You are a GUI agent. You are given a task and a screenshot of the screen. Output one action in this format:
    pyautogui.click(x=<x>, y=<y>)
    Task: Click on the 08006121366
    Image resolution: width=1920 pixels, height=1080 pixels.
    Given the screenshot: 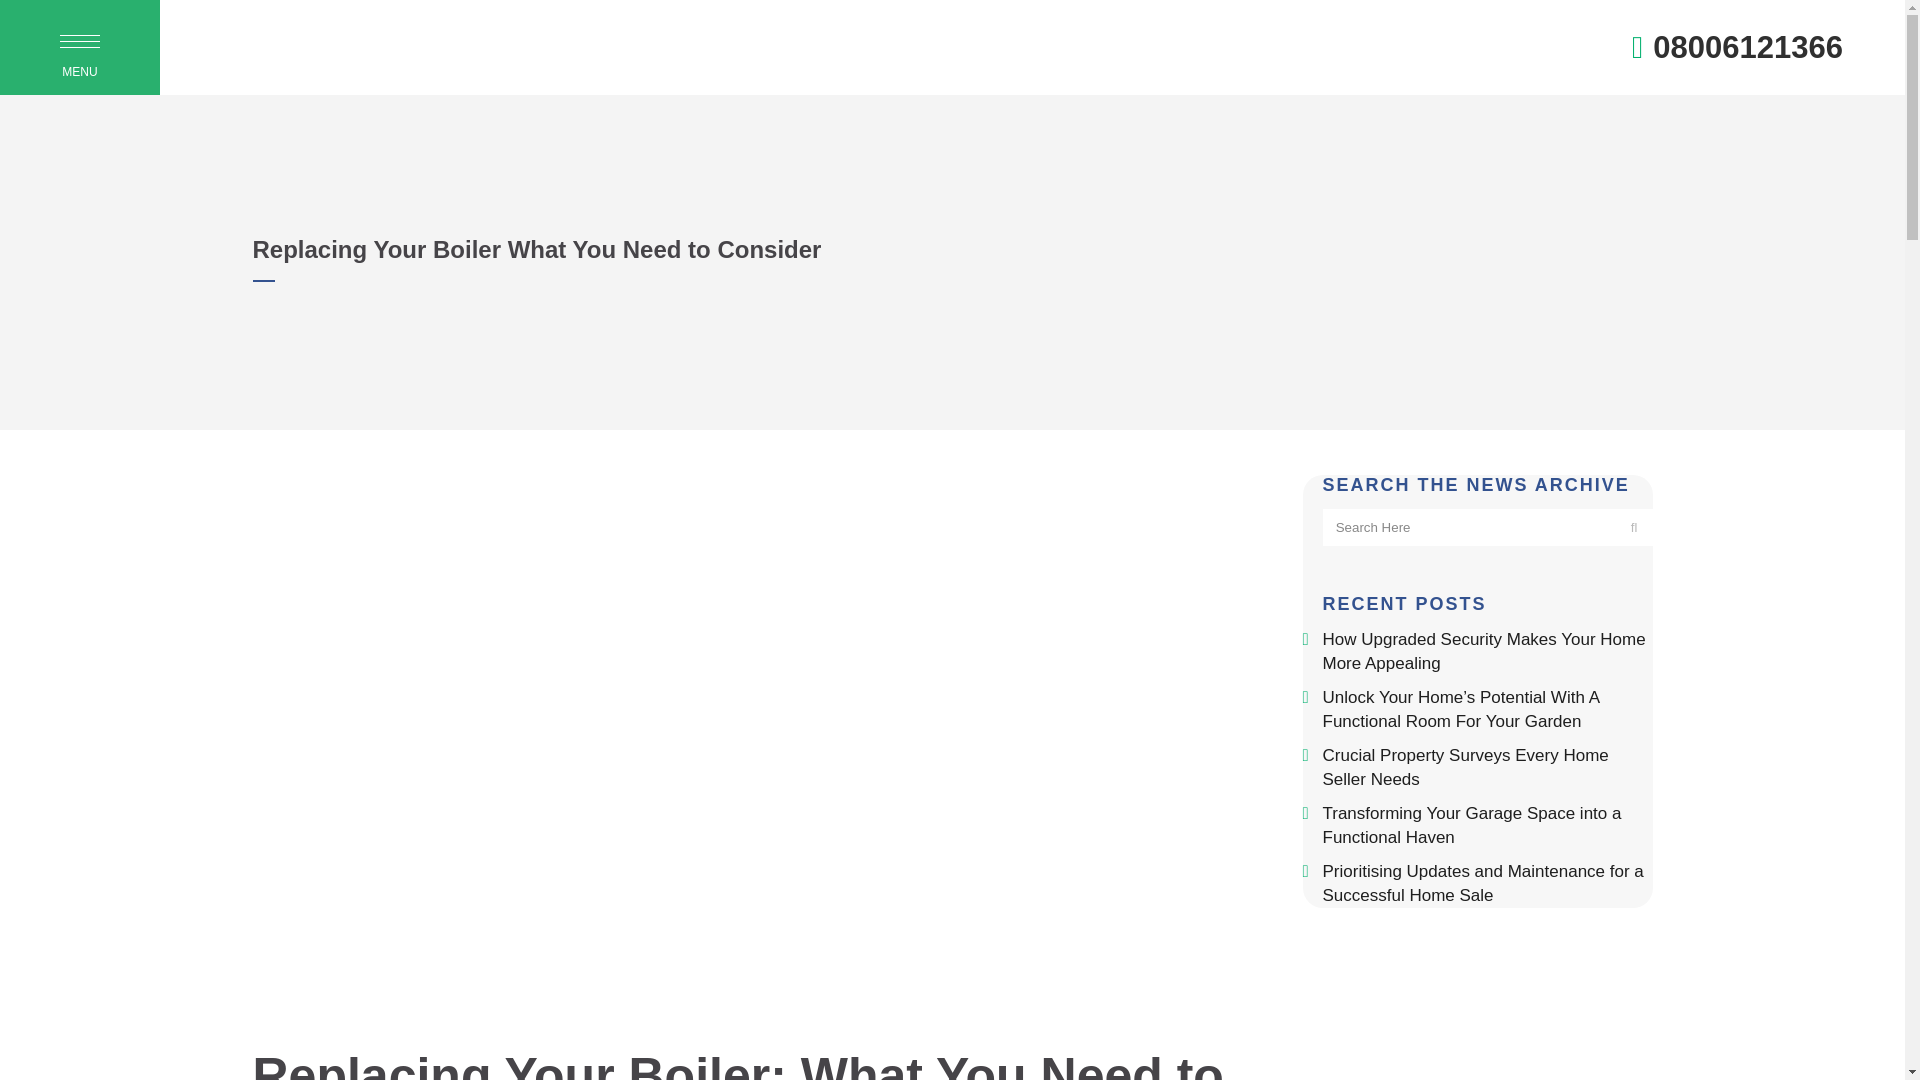 What is the action you would take?
    pyautogui.click(x=1748, y=47)
    